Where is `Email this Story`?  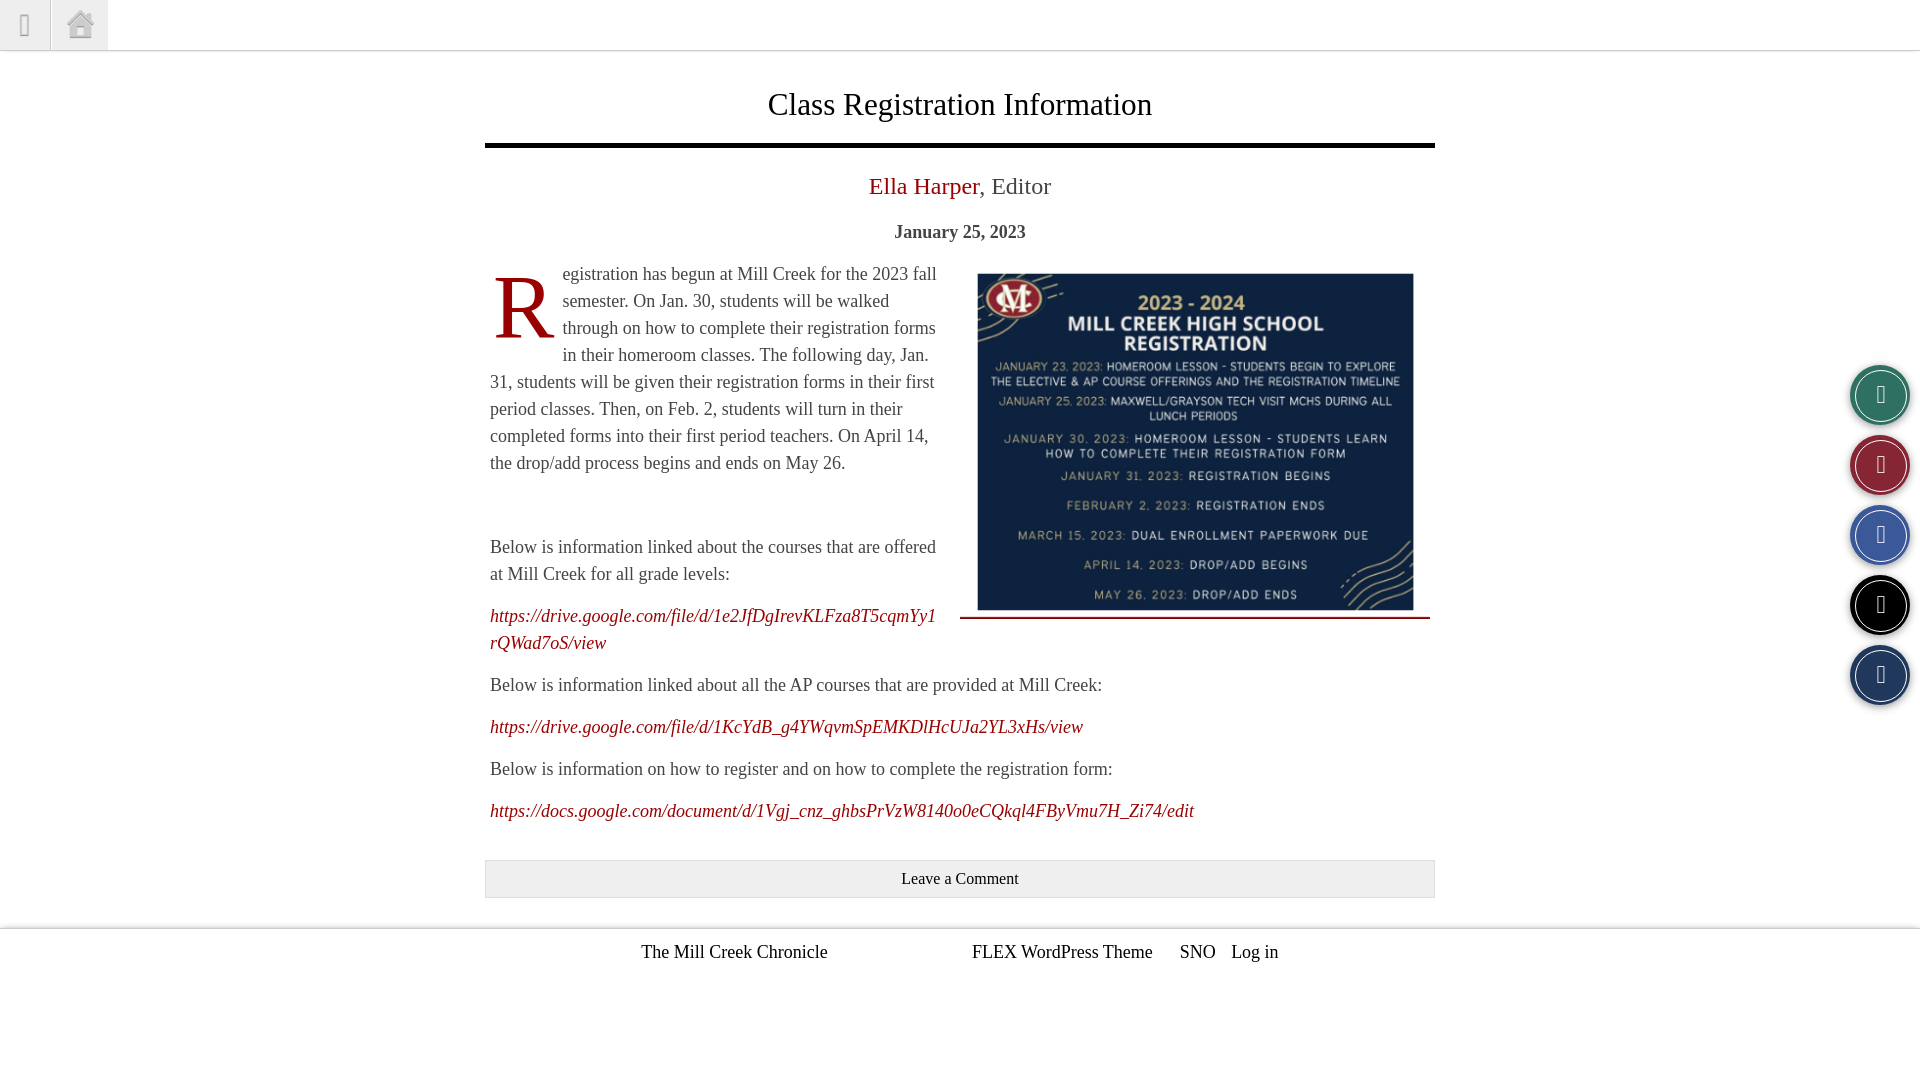
Email this Story is located at coordinates (1880, 674).